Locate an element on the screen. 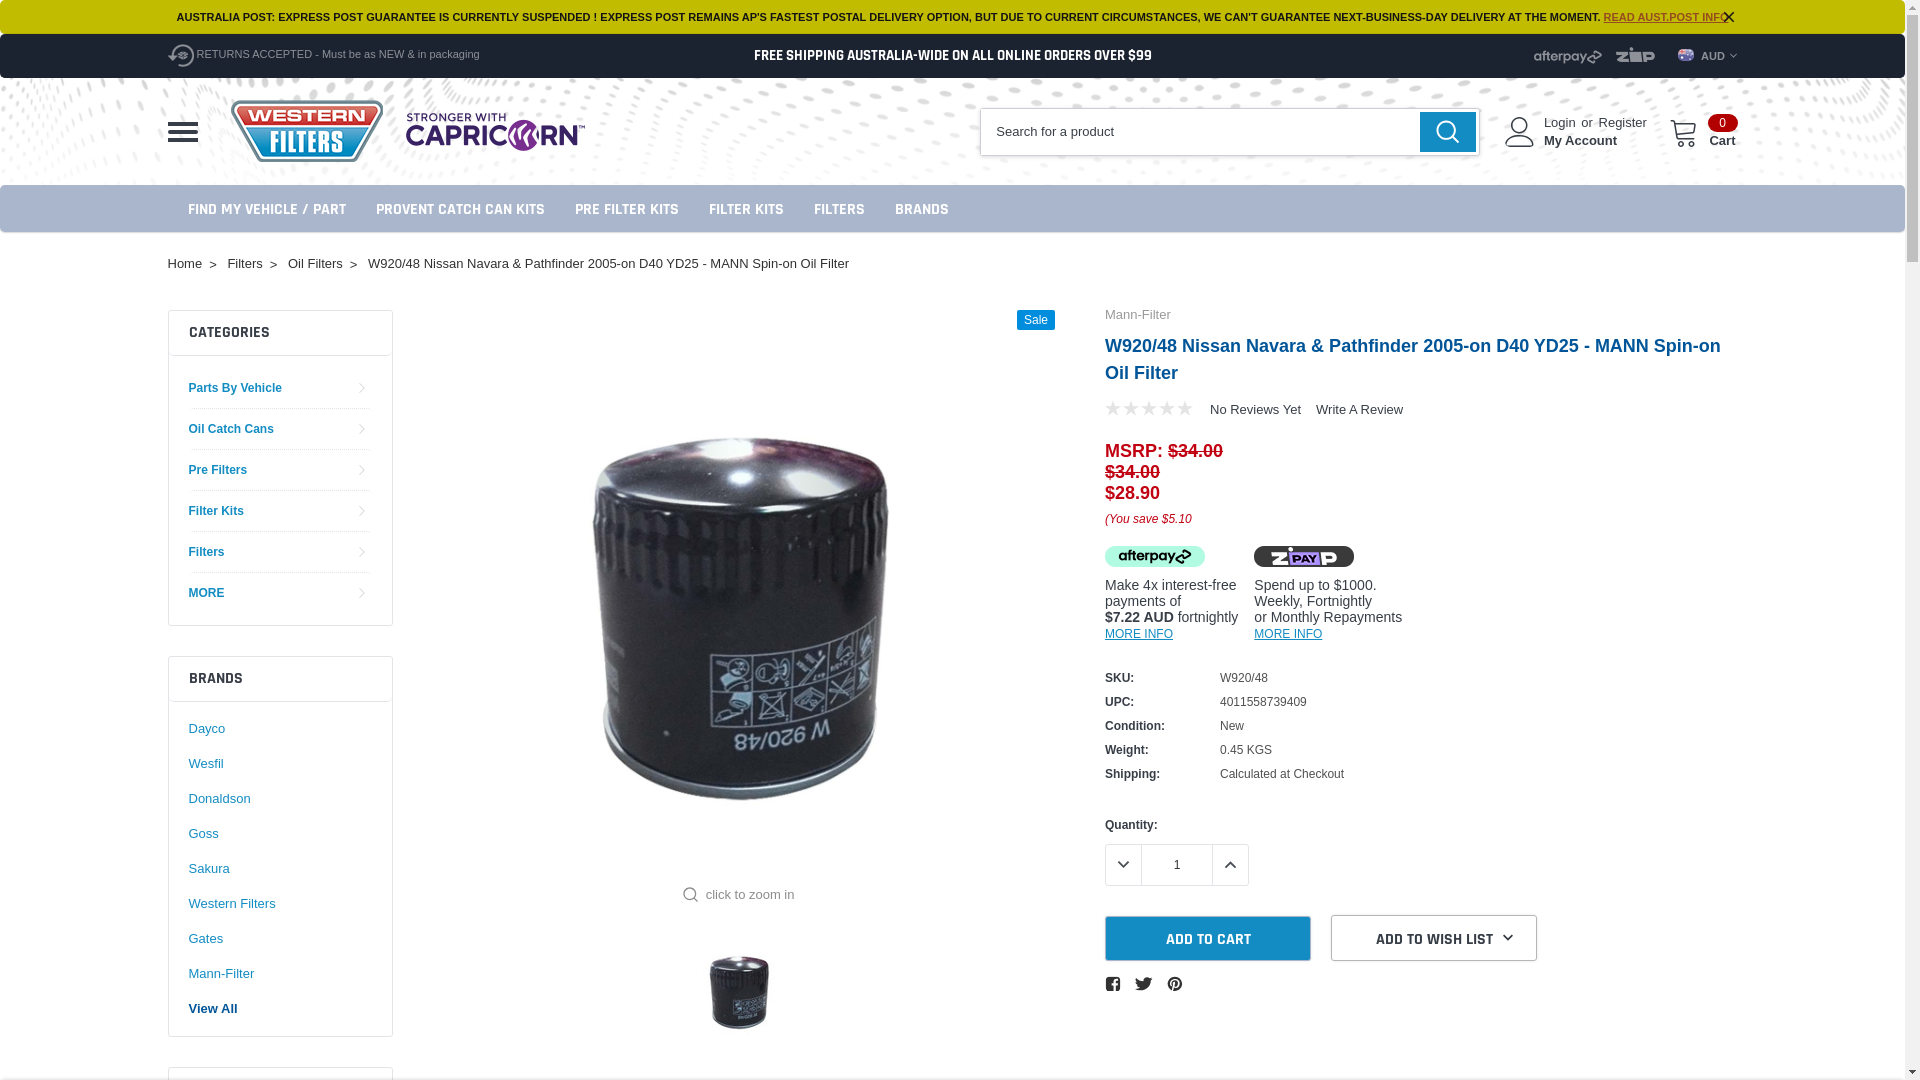 The width and height of the screenshot is (1920, 1080). PROVENT CATCH CAN KITS is located at coordinates (460, 208).